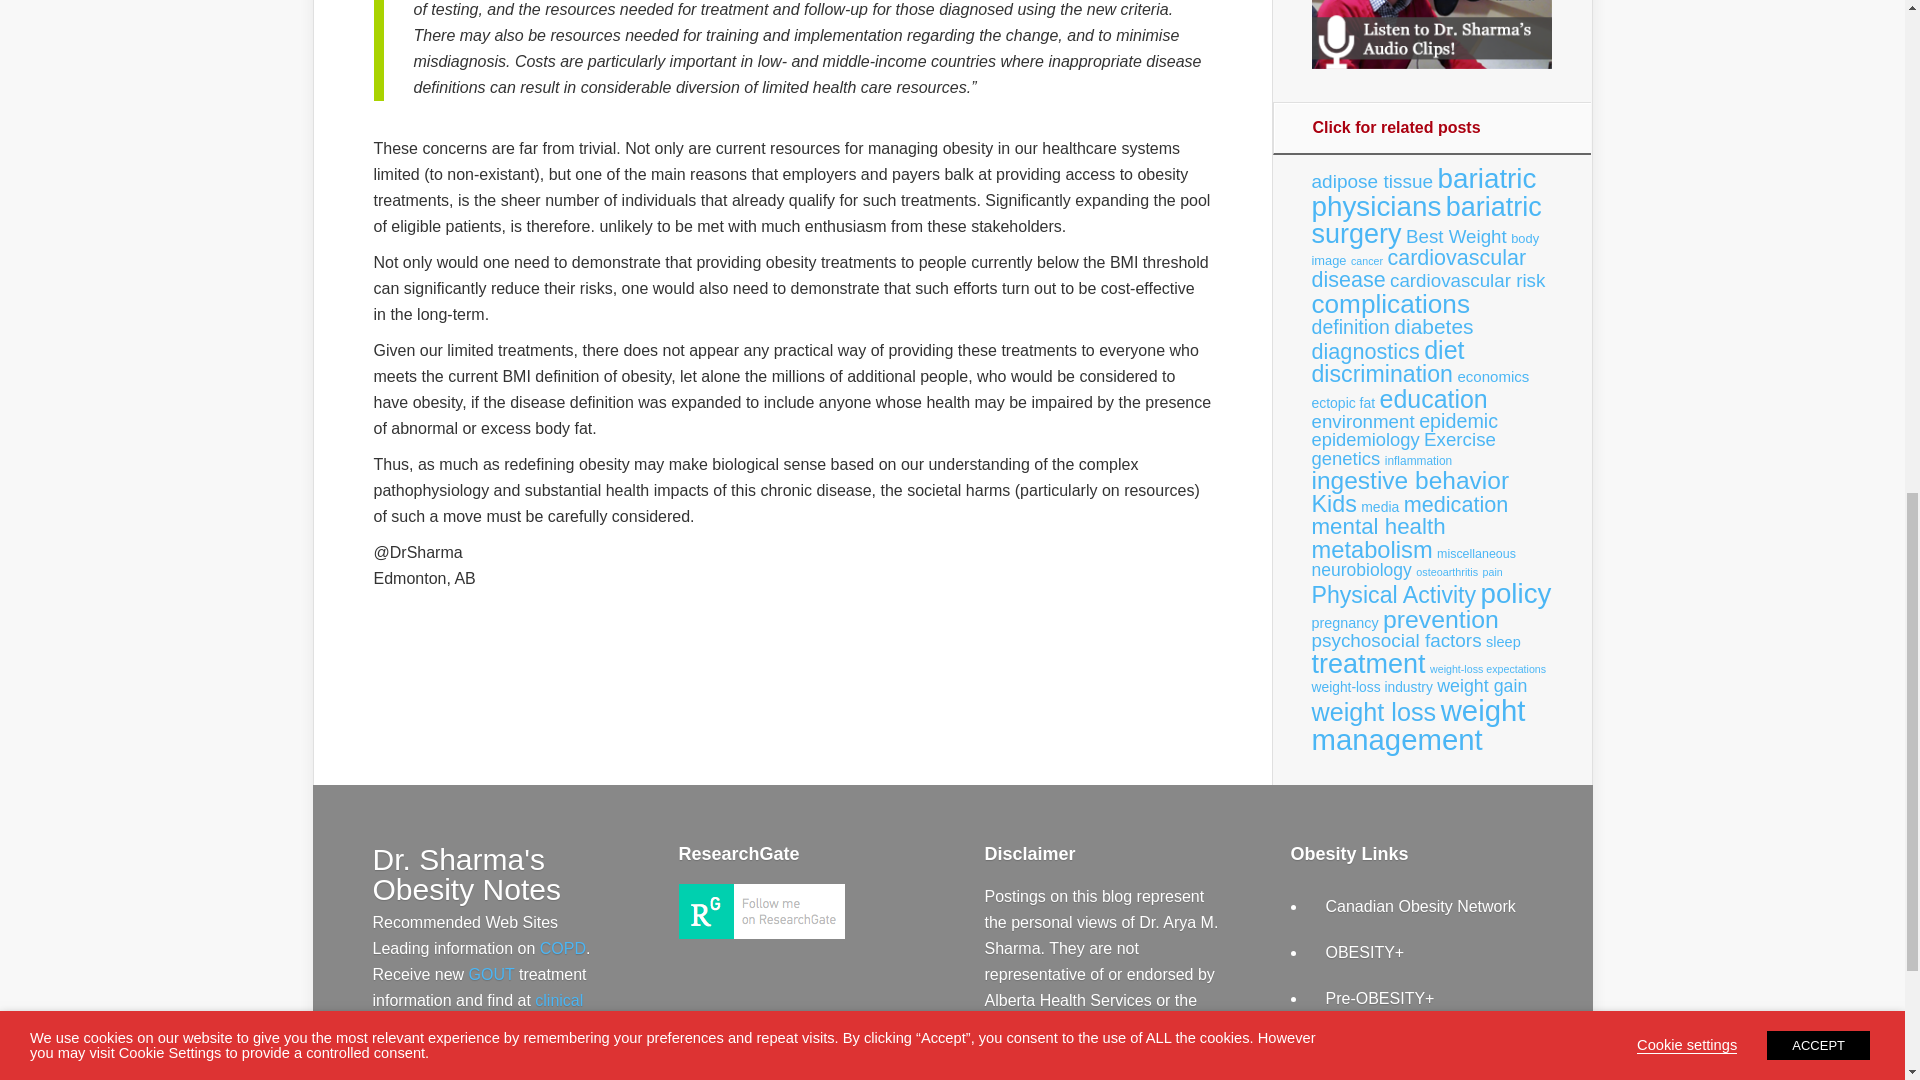  I want to click on COPD, so click(562, 948).